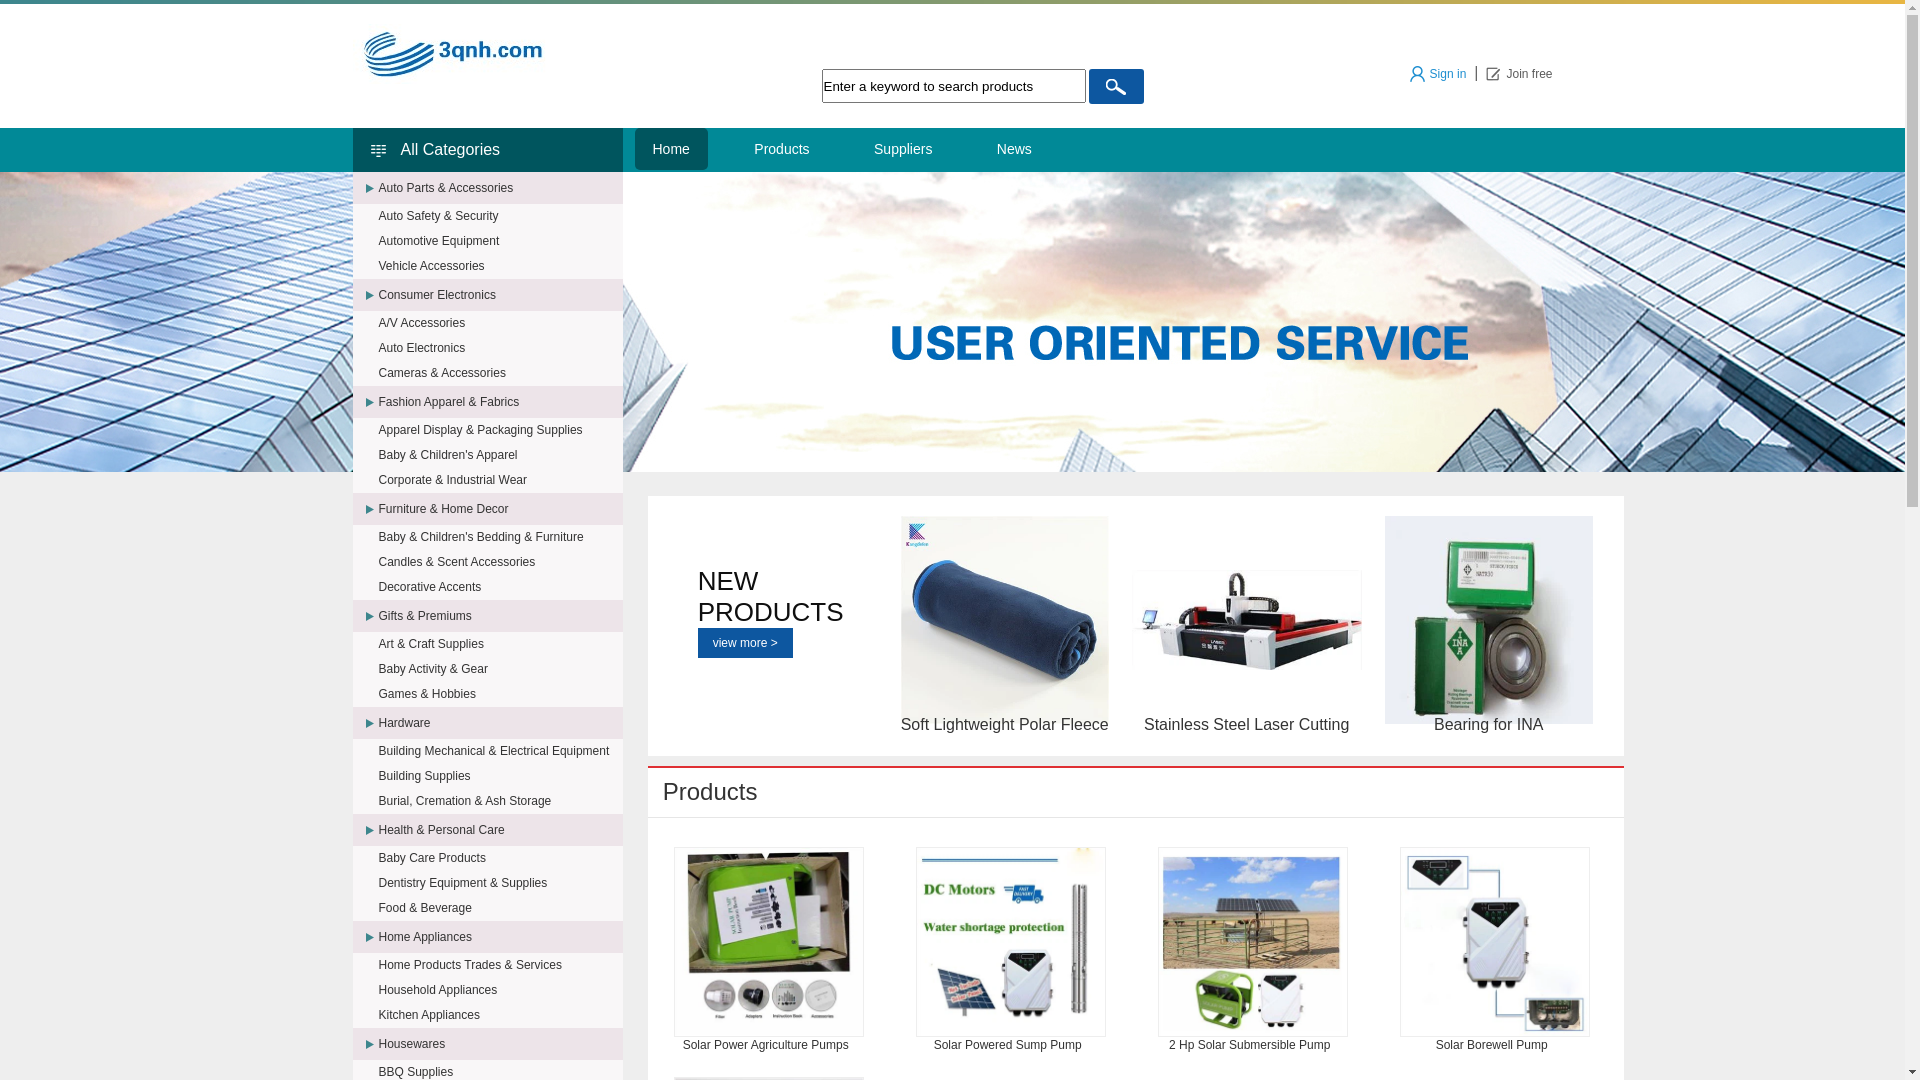 This screenshot has height=1080, width=1920. Describe the element at coordinates (500, 188) in the screenshot. I see `Auto Parts & Accessories` at that location.